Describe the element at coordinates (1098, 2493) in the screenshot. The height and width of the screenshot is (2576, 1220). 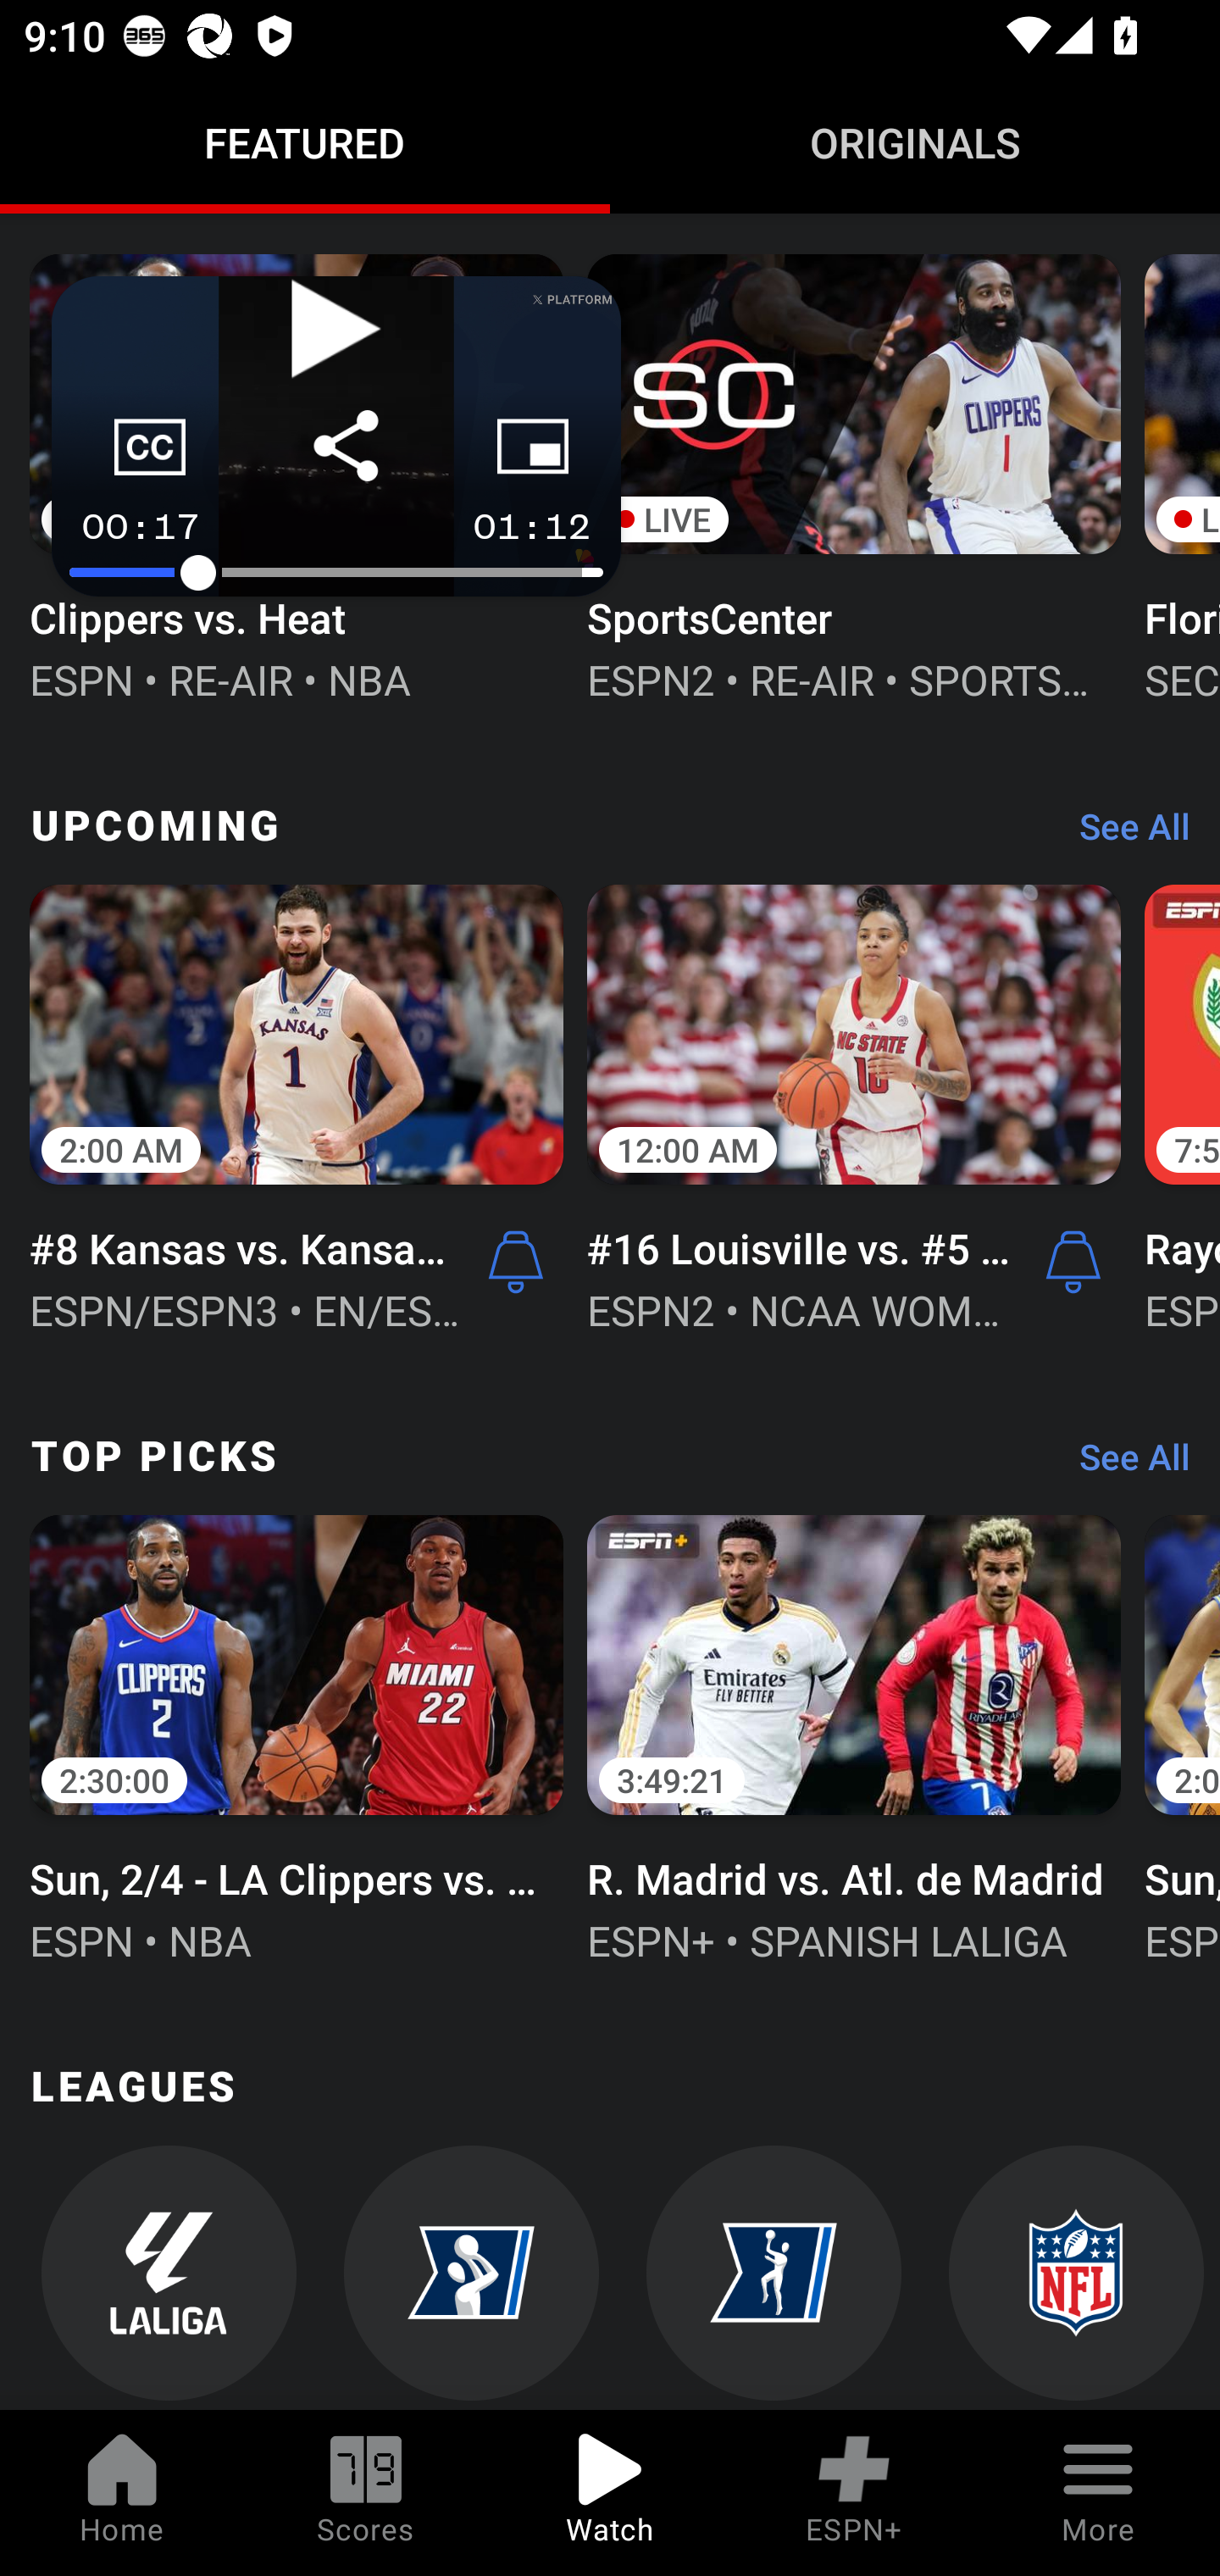
I see `More` at that location.